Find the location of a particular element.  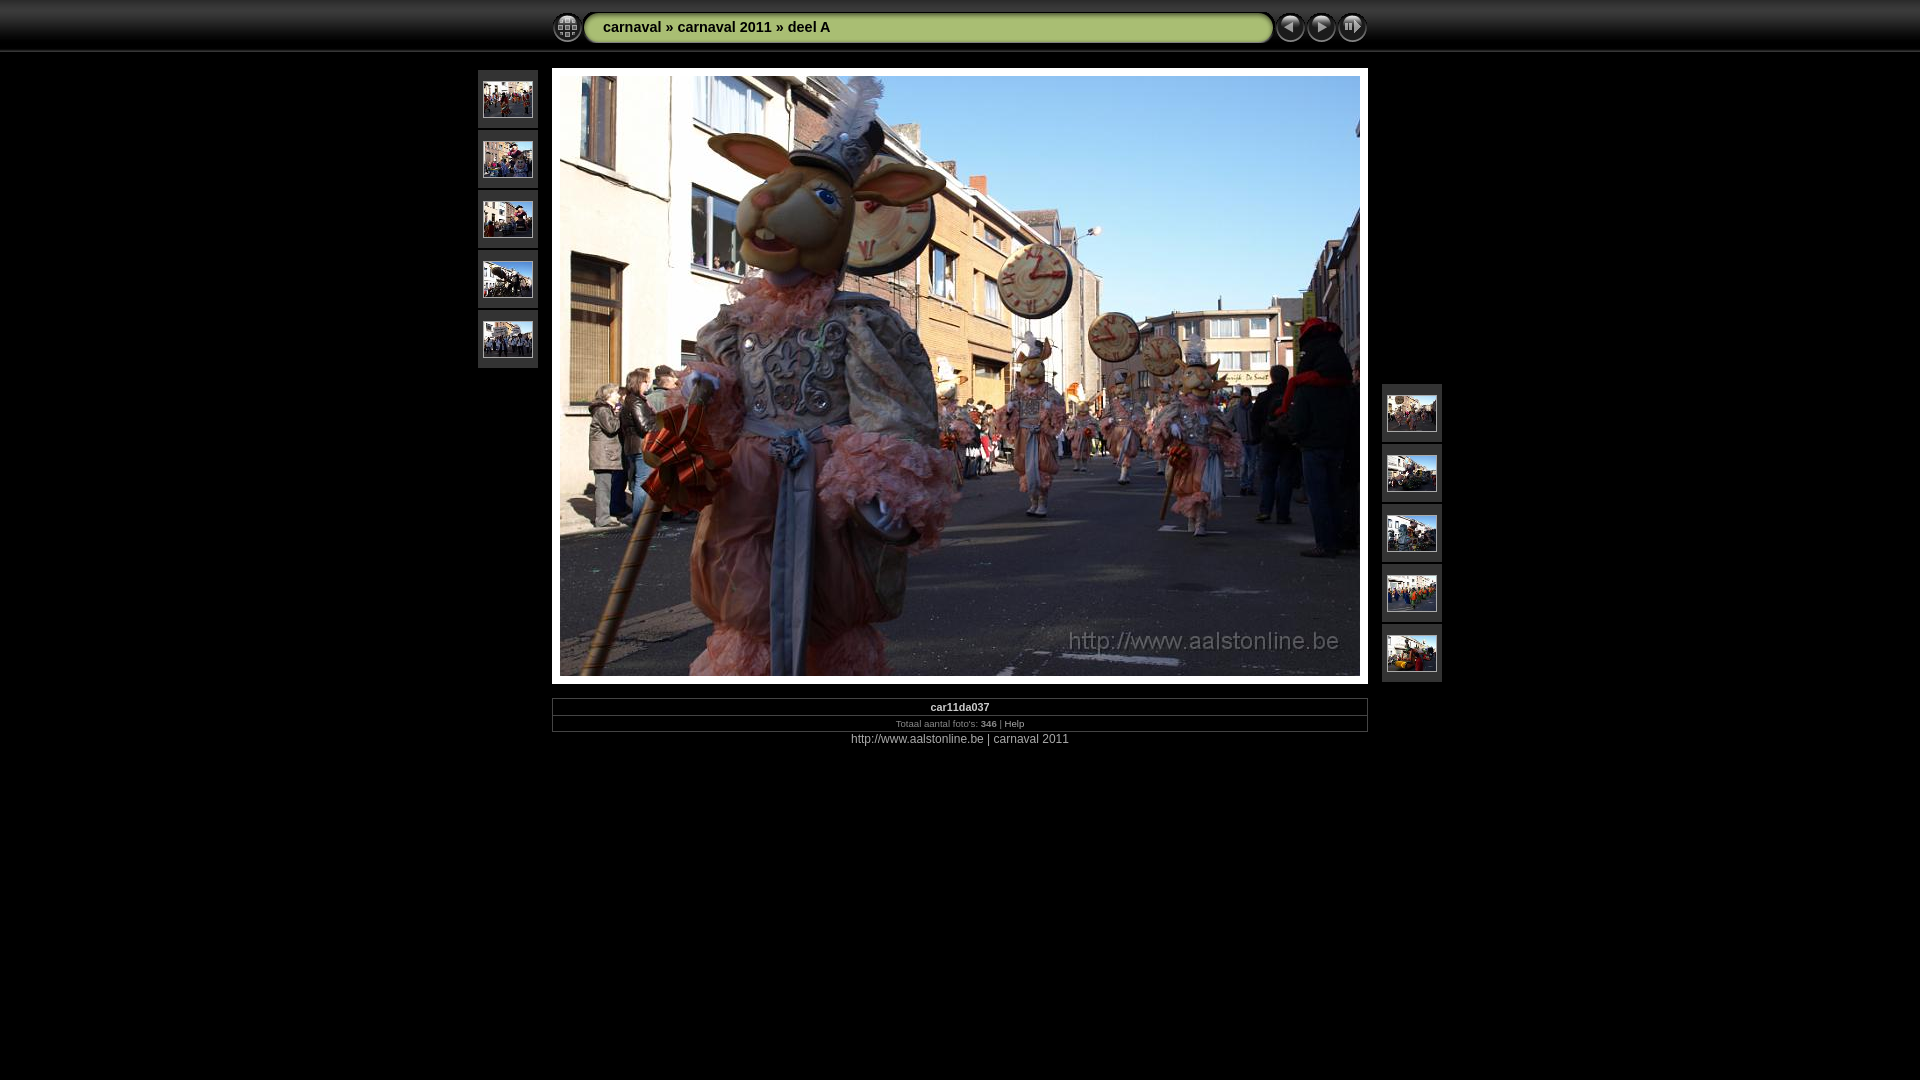

carnaval 2011 is located at coordinates (724, 27).